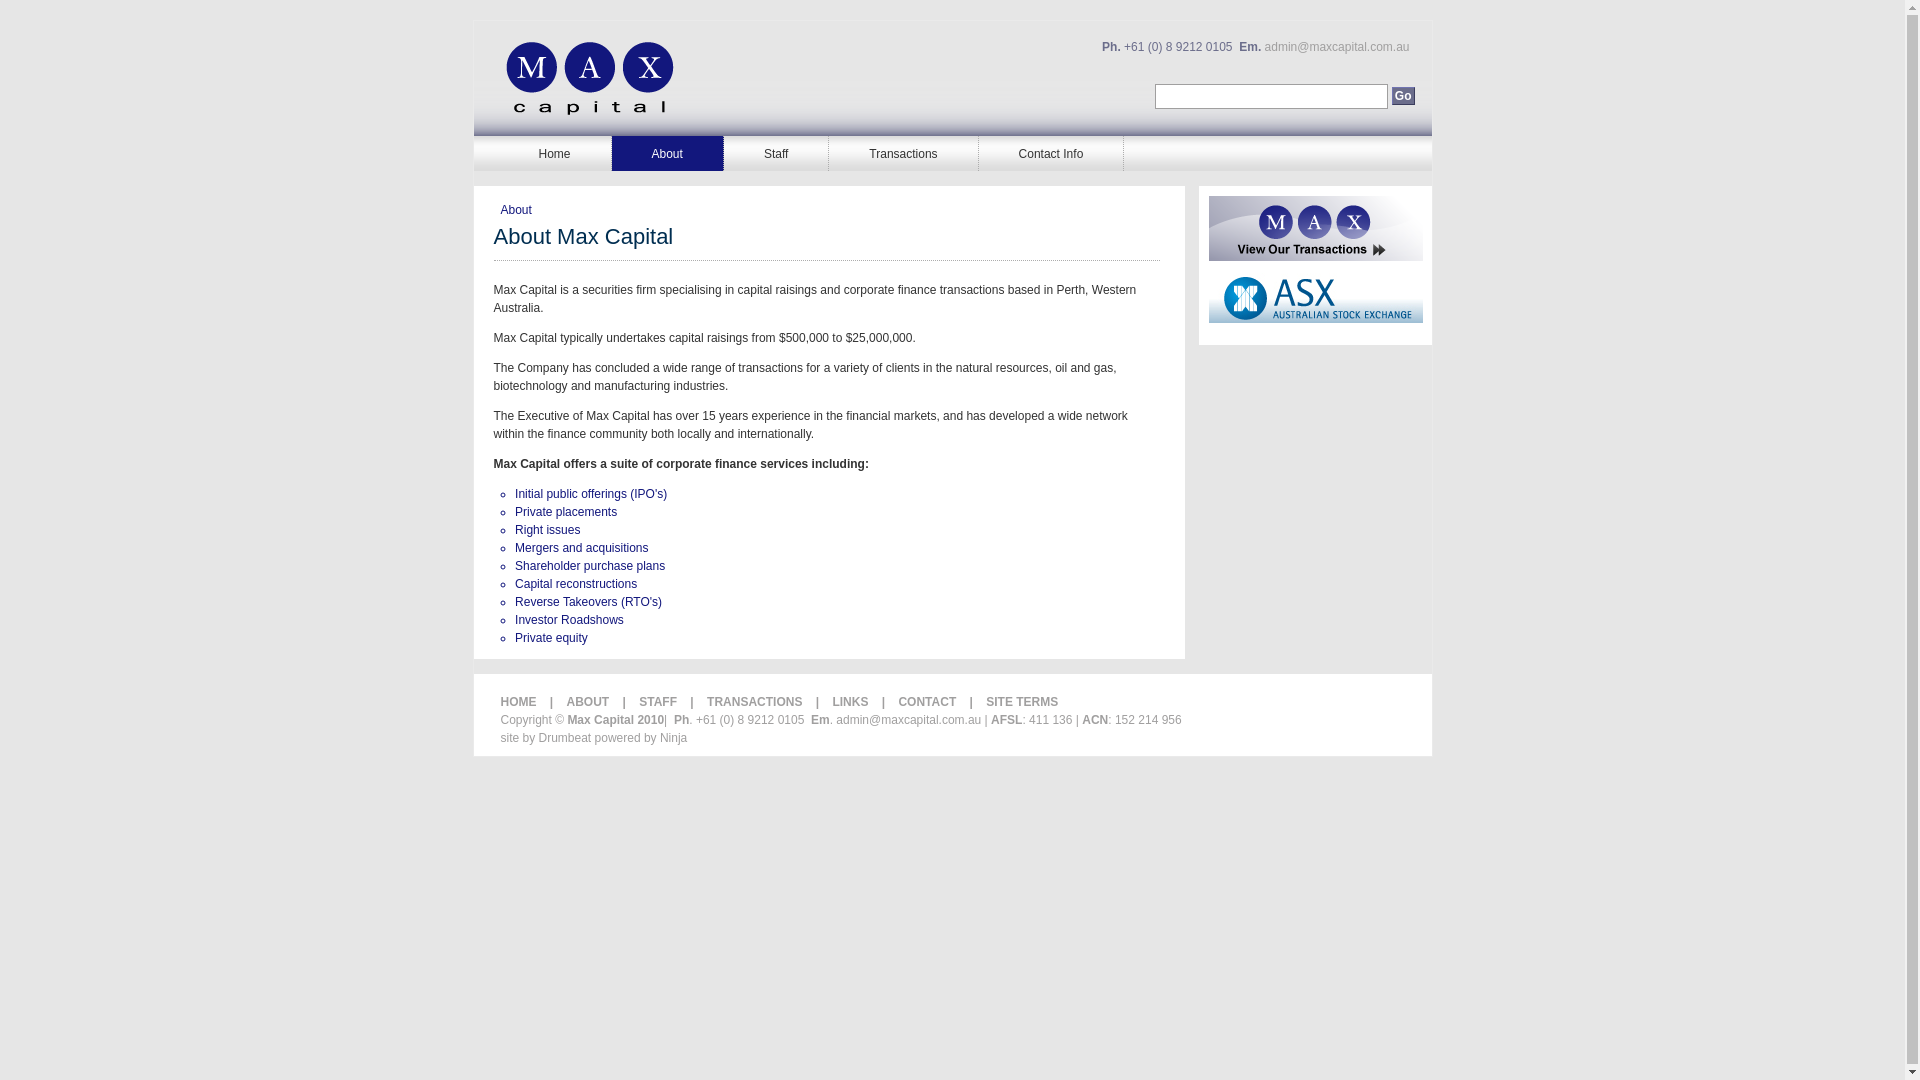 This screenshot has width=1920, height=1080. What do you see at coordinates (1022, 702) in the screenshot?
I see `SITE TERMS` at bounding box center [1022, 702].